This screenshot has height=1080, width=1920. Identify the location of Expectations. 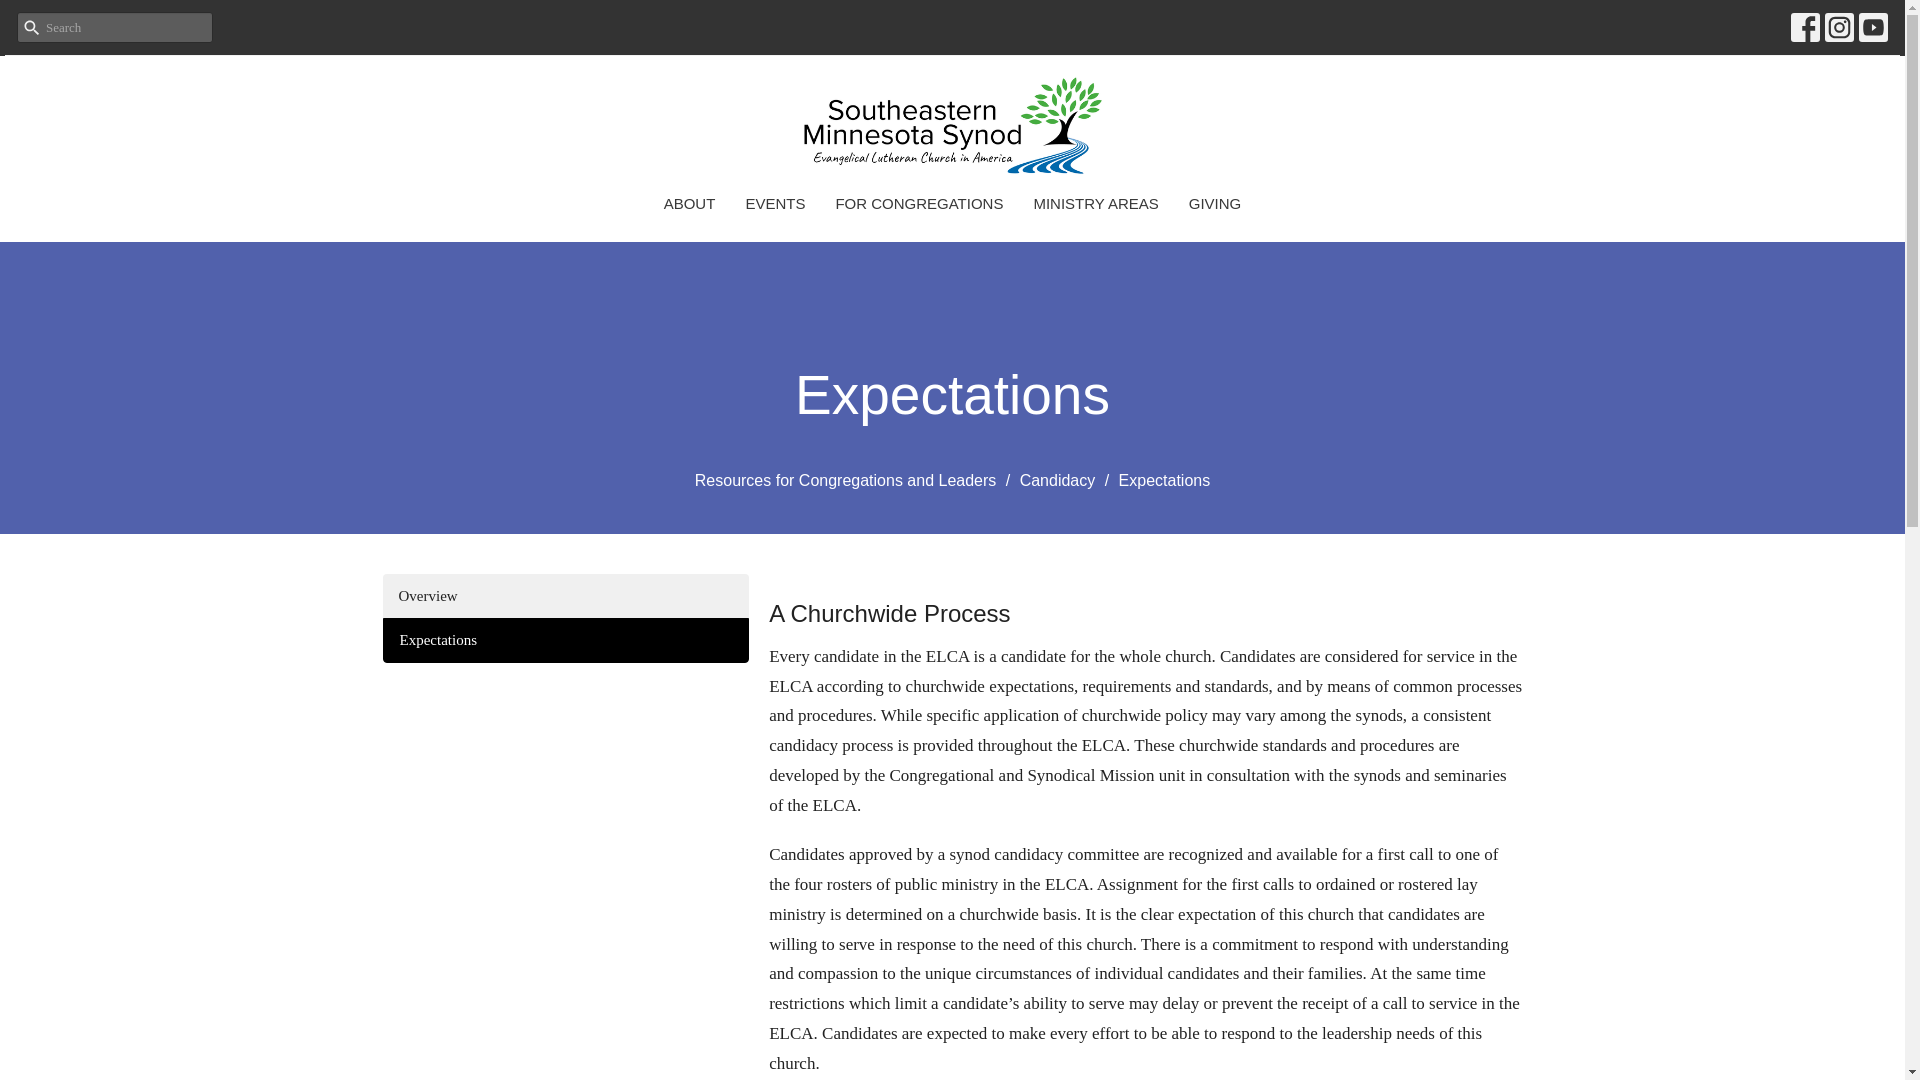
(565, 640).